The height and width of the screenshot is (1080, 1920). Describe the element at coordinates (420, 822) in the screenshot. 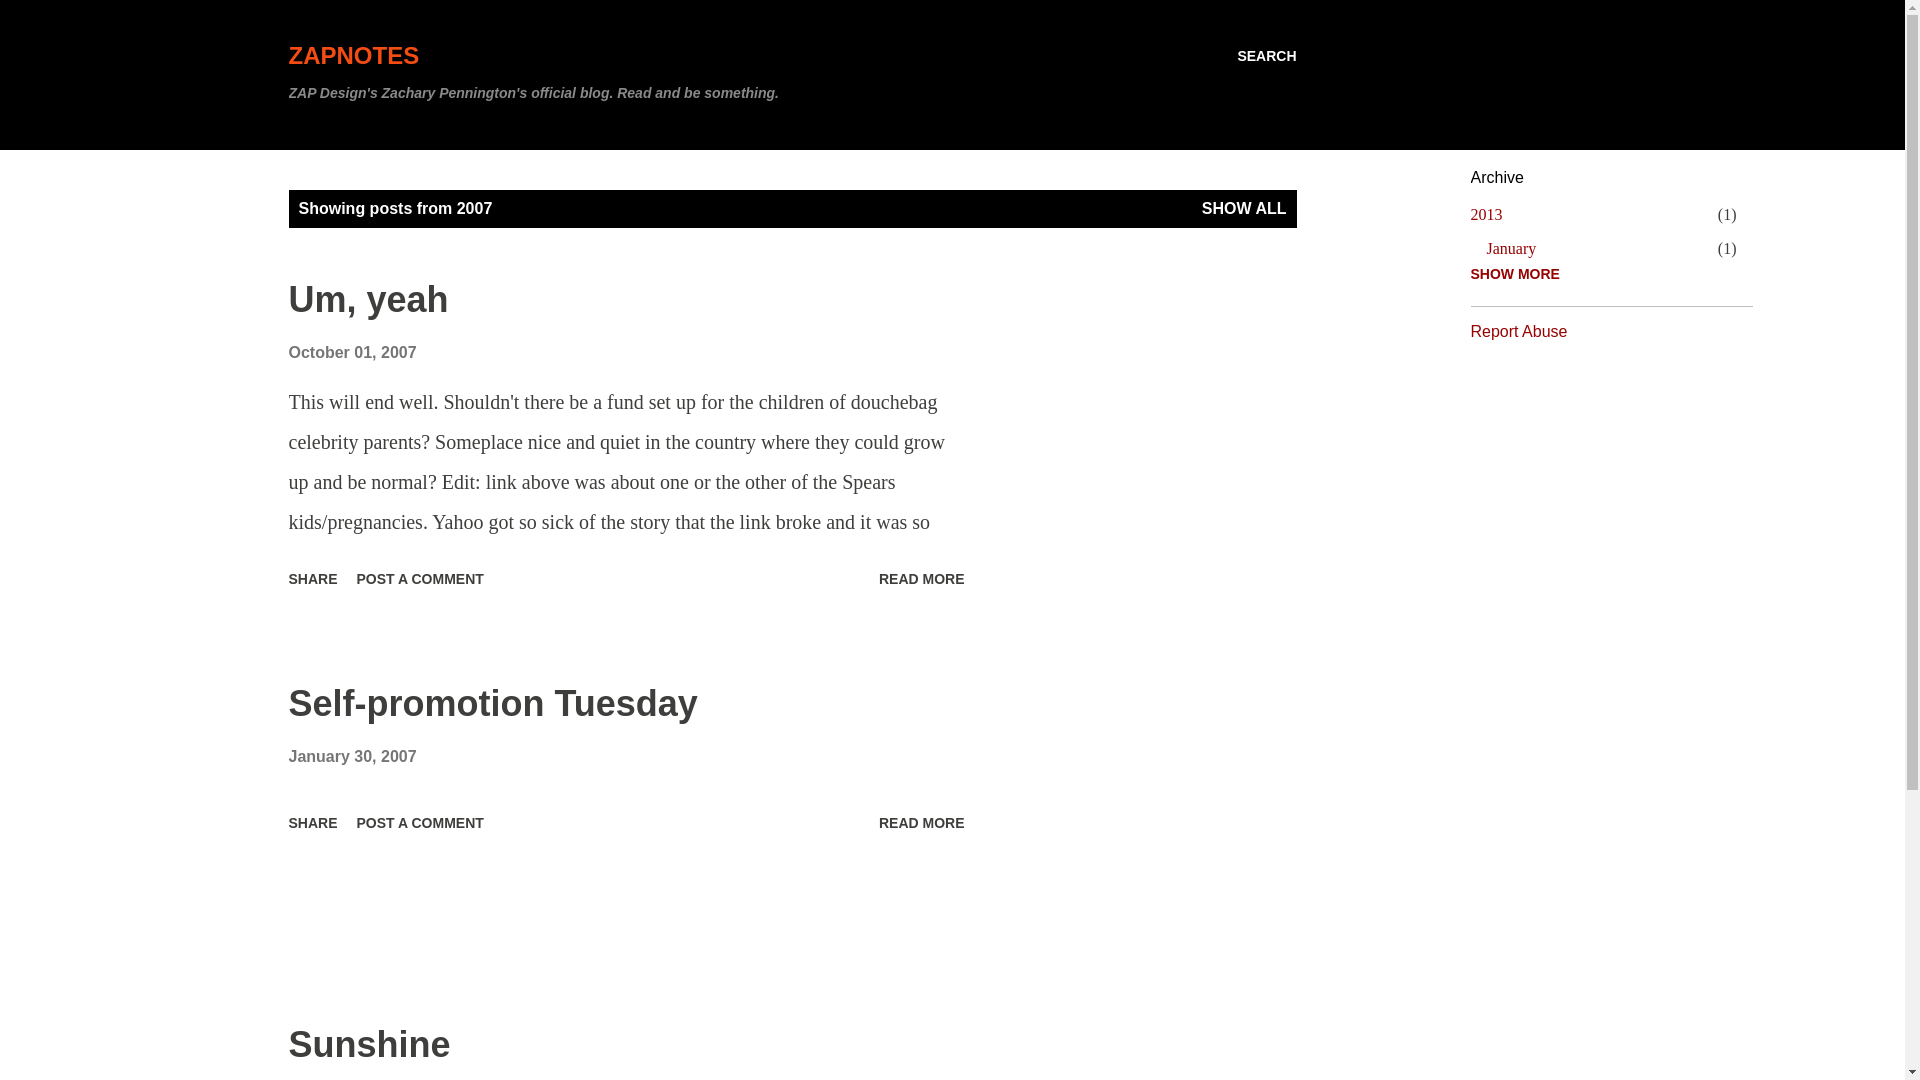

I see `Um, yeah` at that location.